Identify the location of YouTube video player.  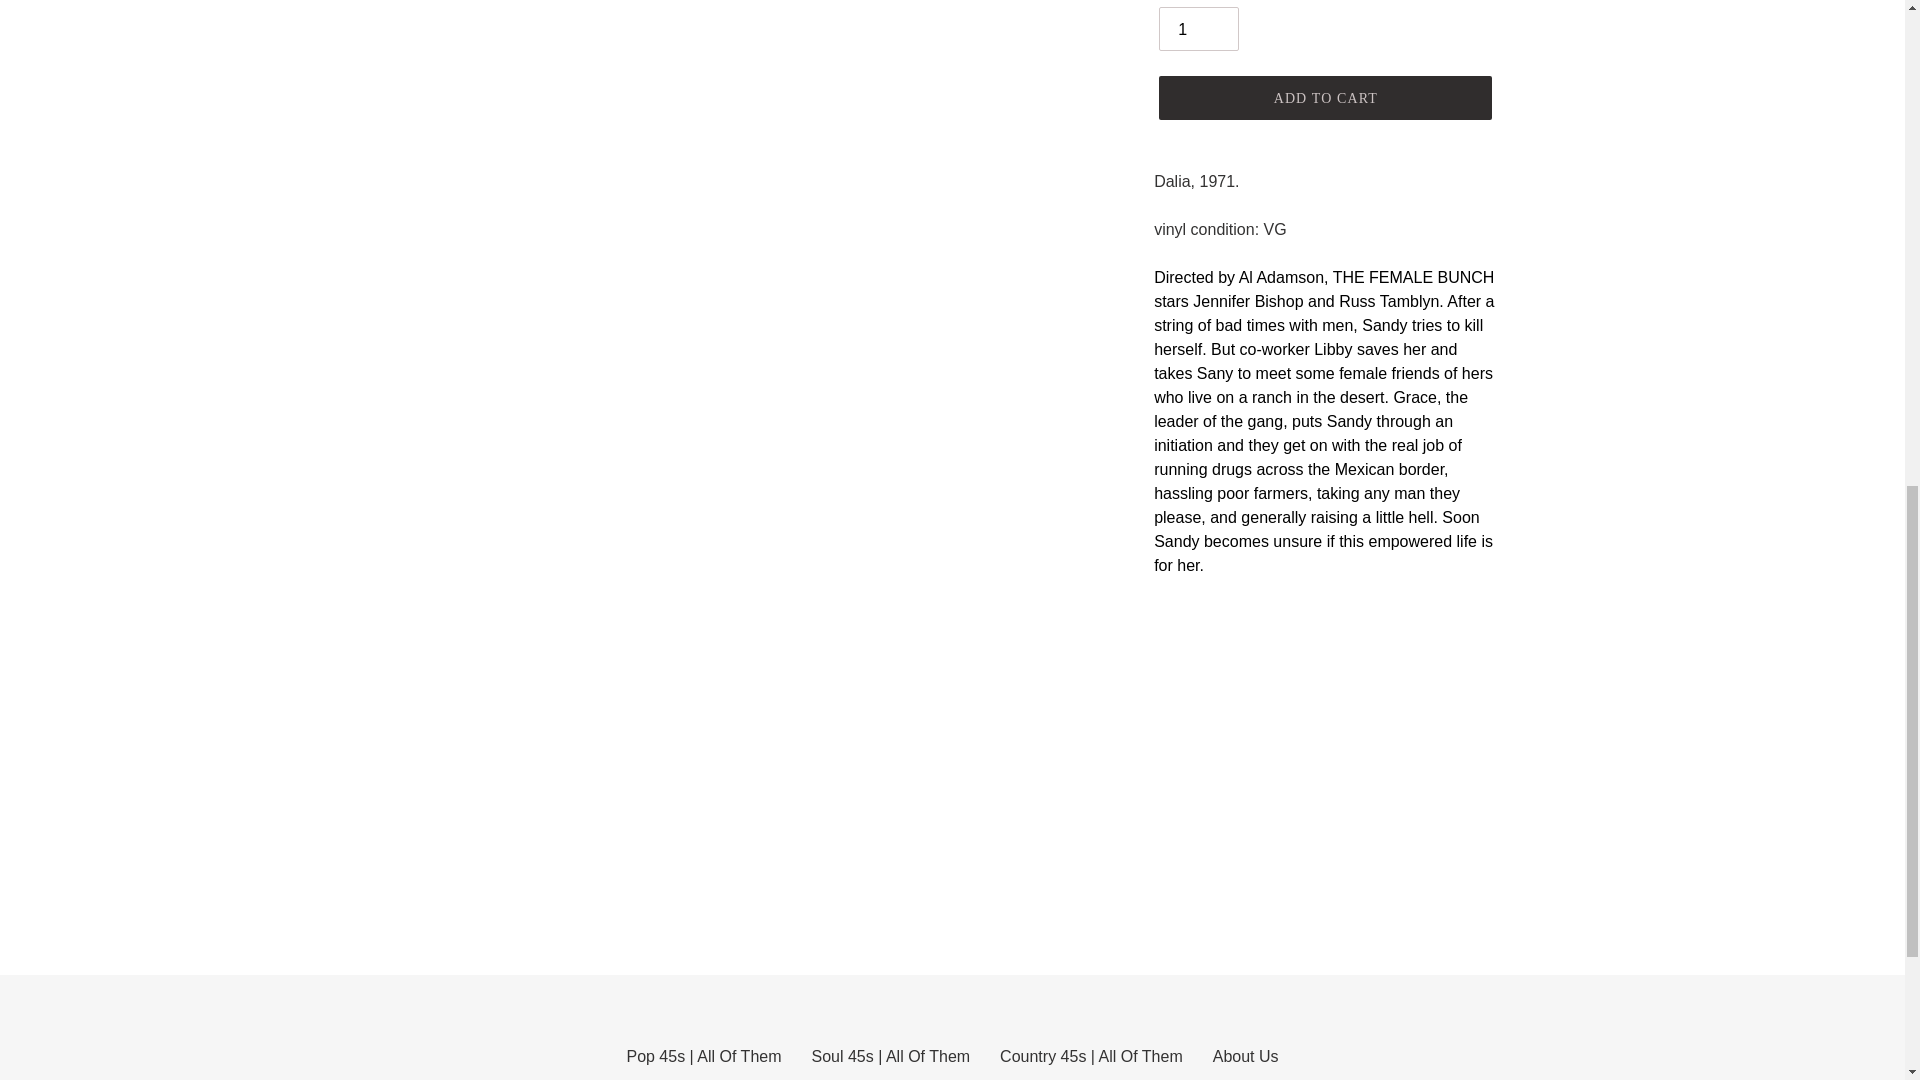
(1434, 755).